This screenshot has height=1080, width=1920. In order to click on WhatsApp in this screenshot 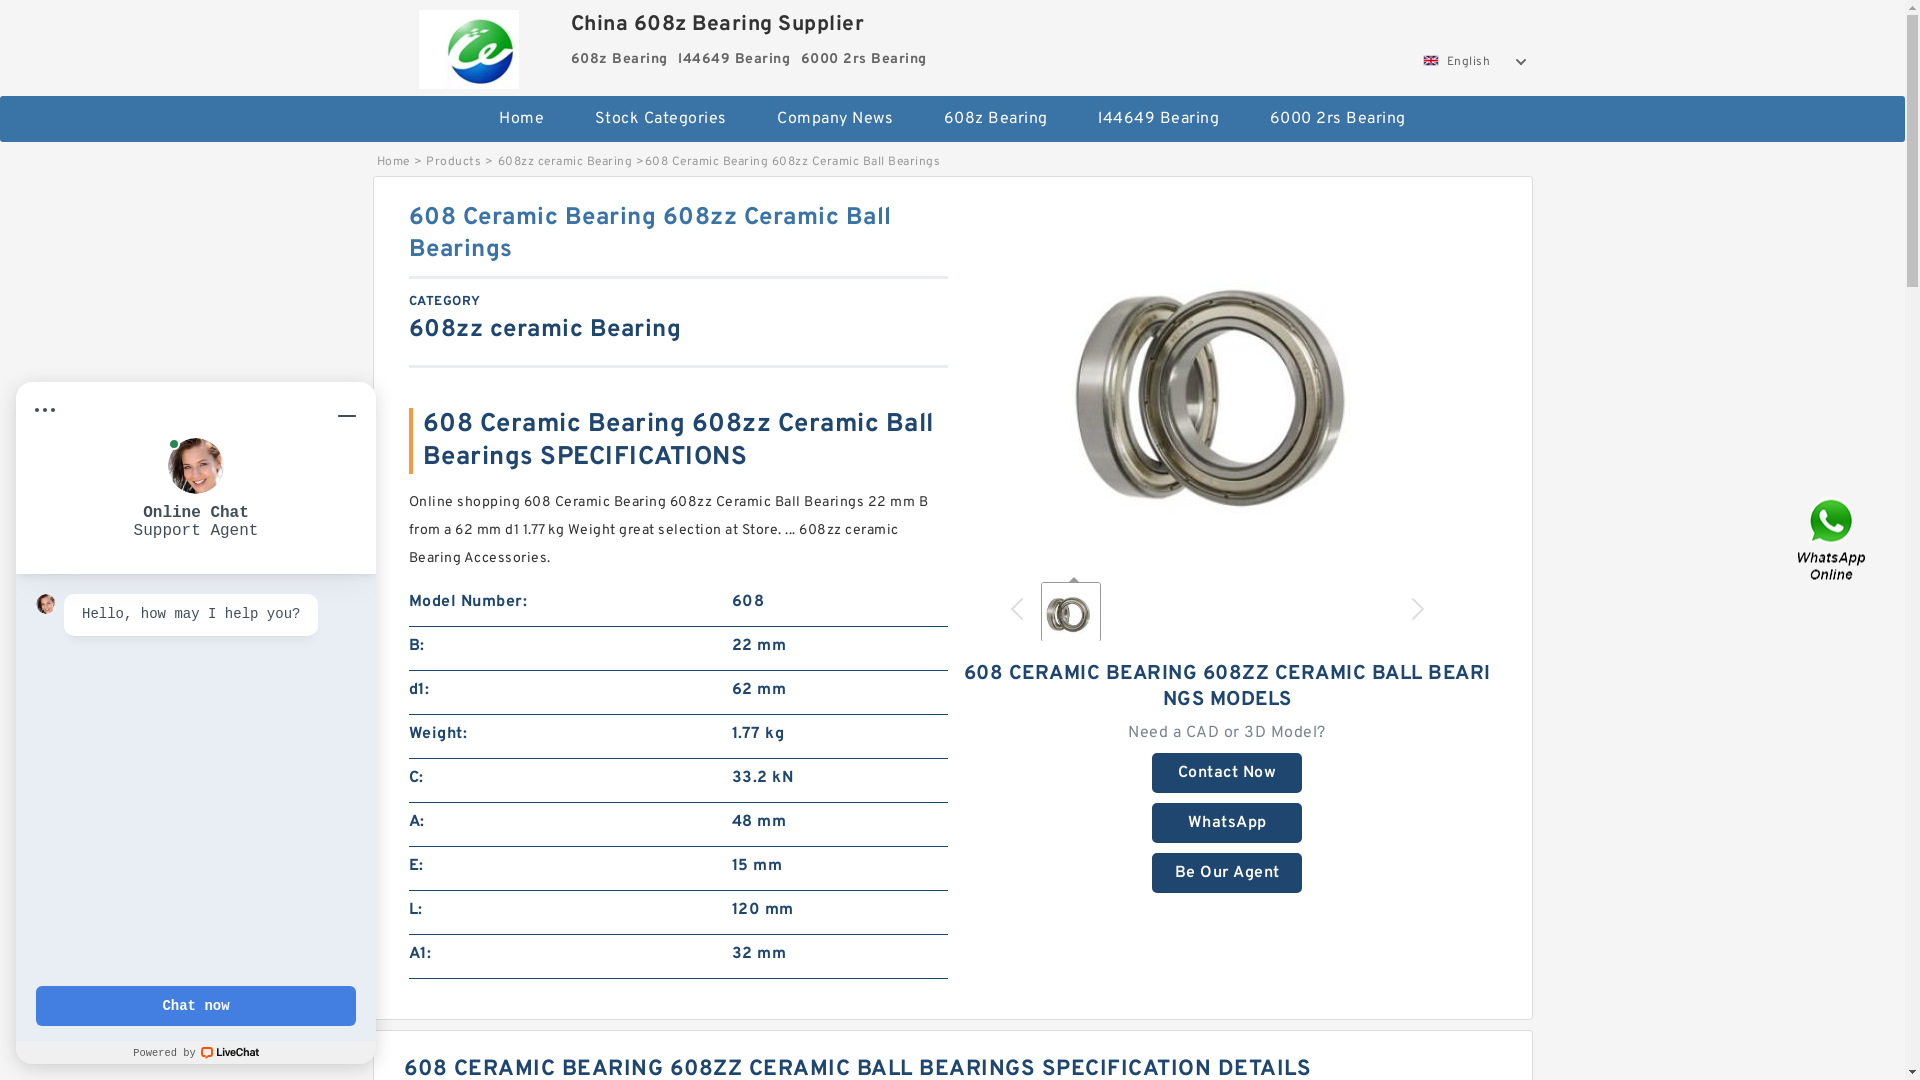, I will do `click(1227, 823)`.